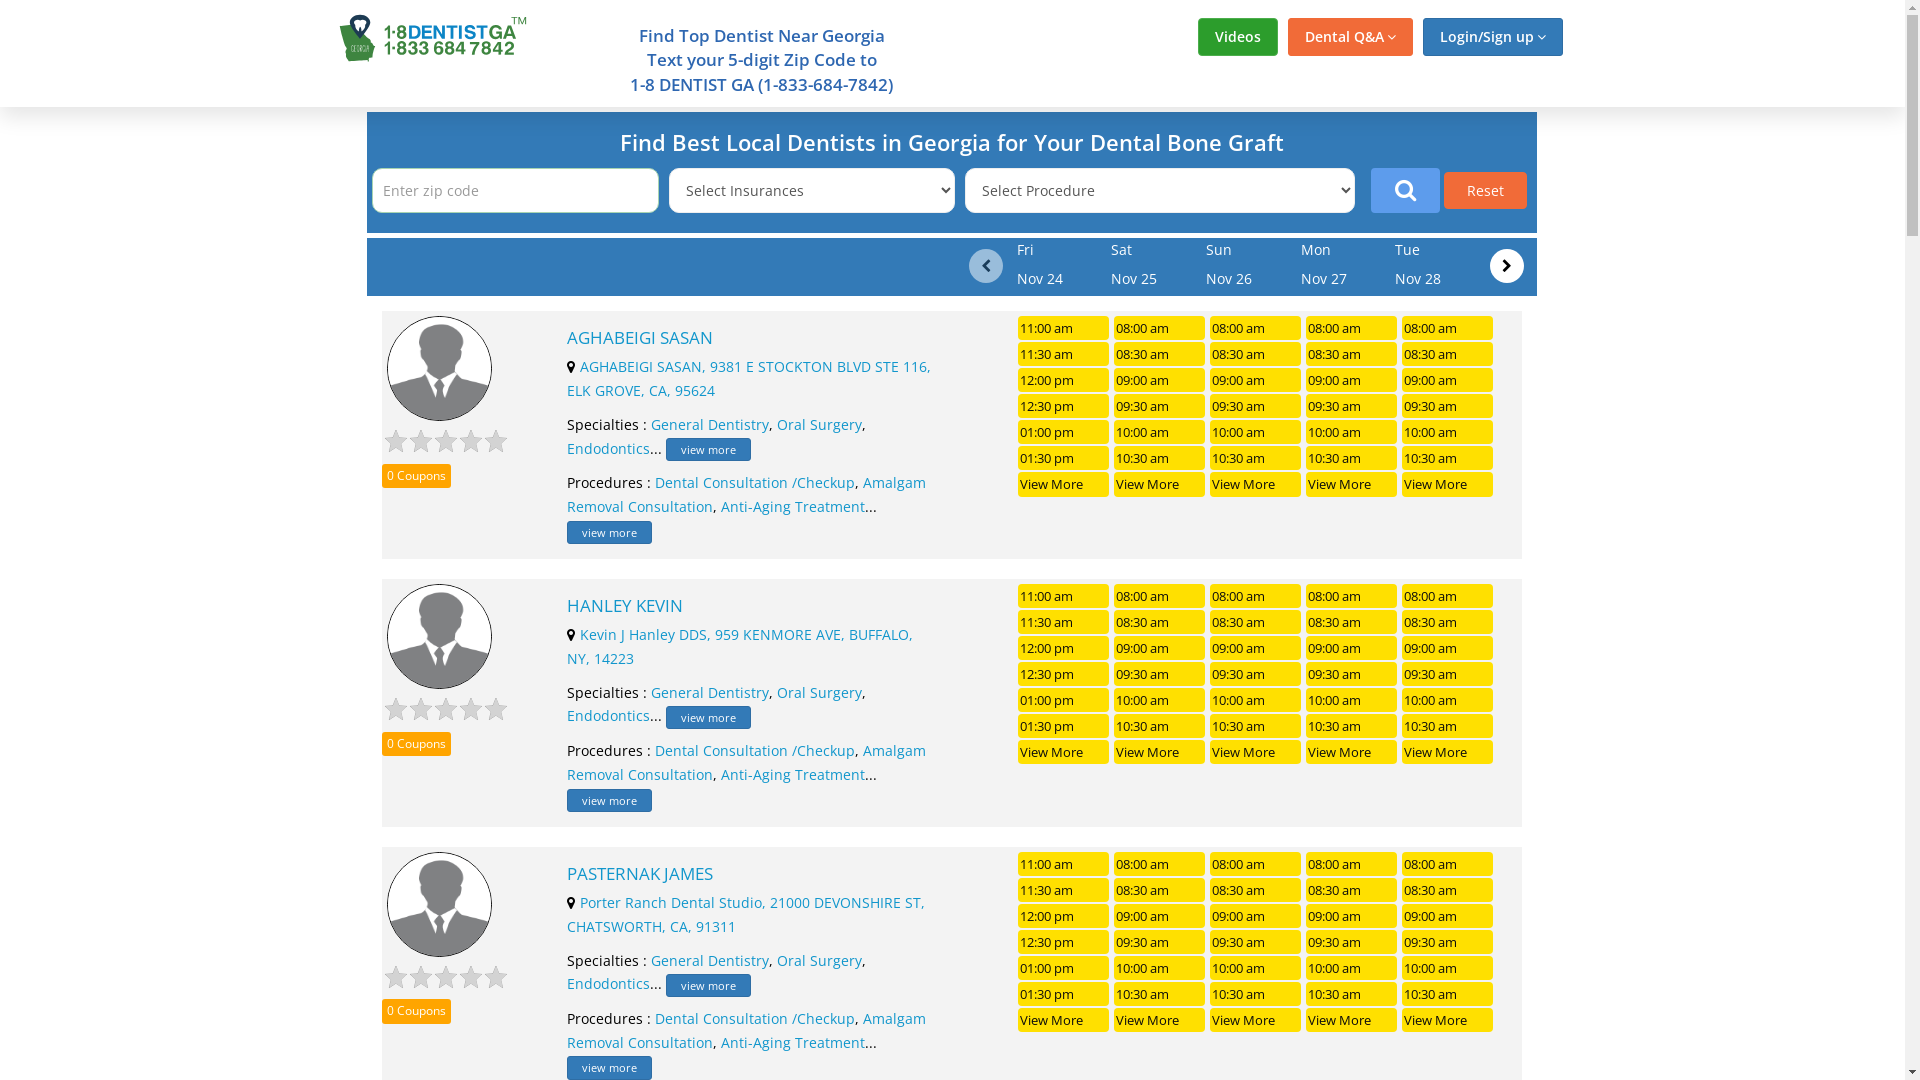 The width and height of the screenshot is (1920, 1080). Describe the element at coordinates (1256, 700) in the screenshot. I see `10:00 am` at that location.